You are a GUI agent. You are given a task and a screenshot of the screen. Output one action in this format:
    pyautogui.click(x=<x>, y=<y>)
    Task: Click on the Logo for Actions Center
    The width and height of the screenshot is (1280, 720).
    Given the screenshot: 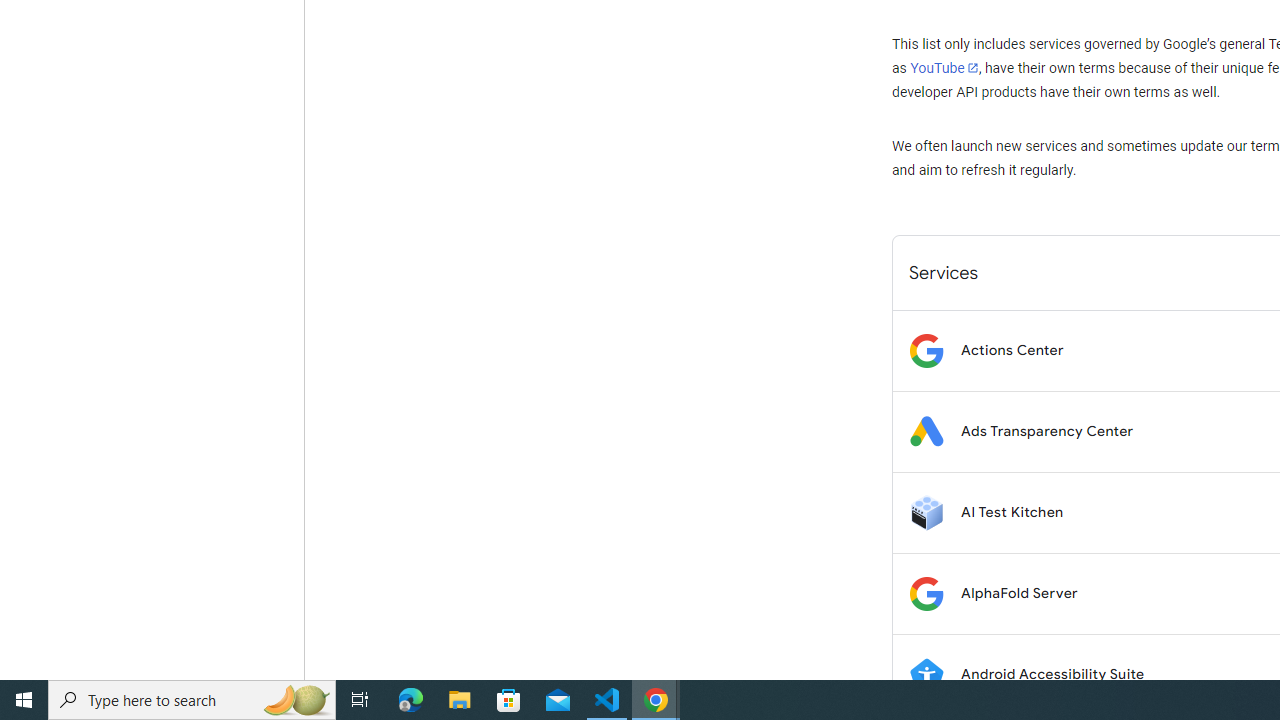 What is the action you would take?
    pyautogui.click(x=926, y=350)
    